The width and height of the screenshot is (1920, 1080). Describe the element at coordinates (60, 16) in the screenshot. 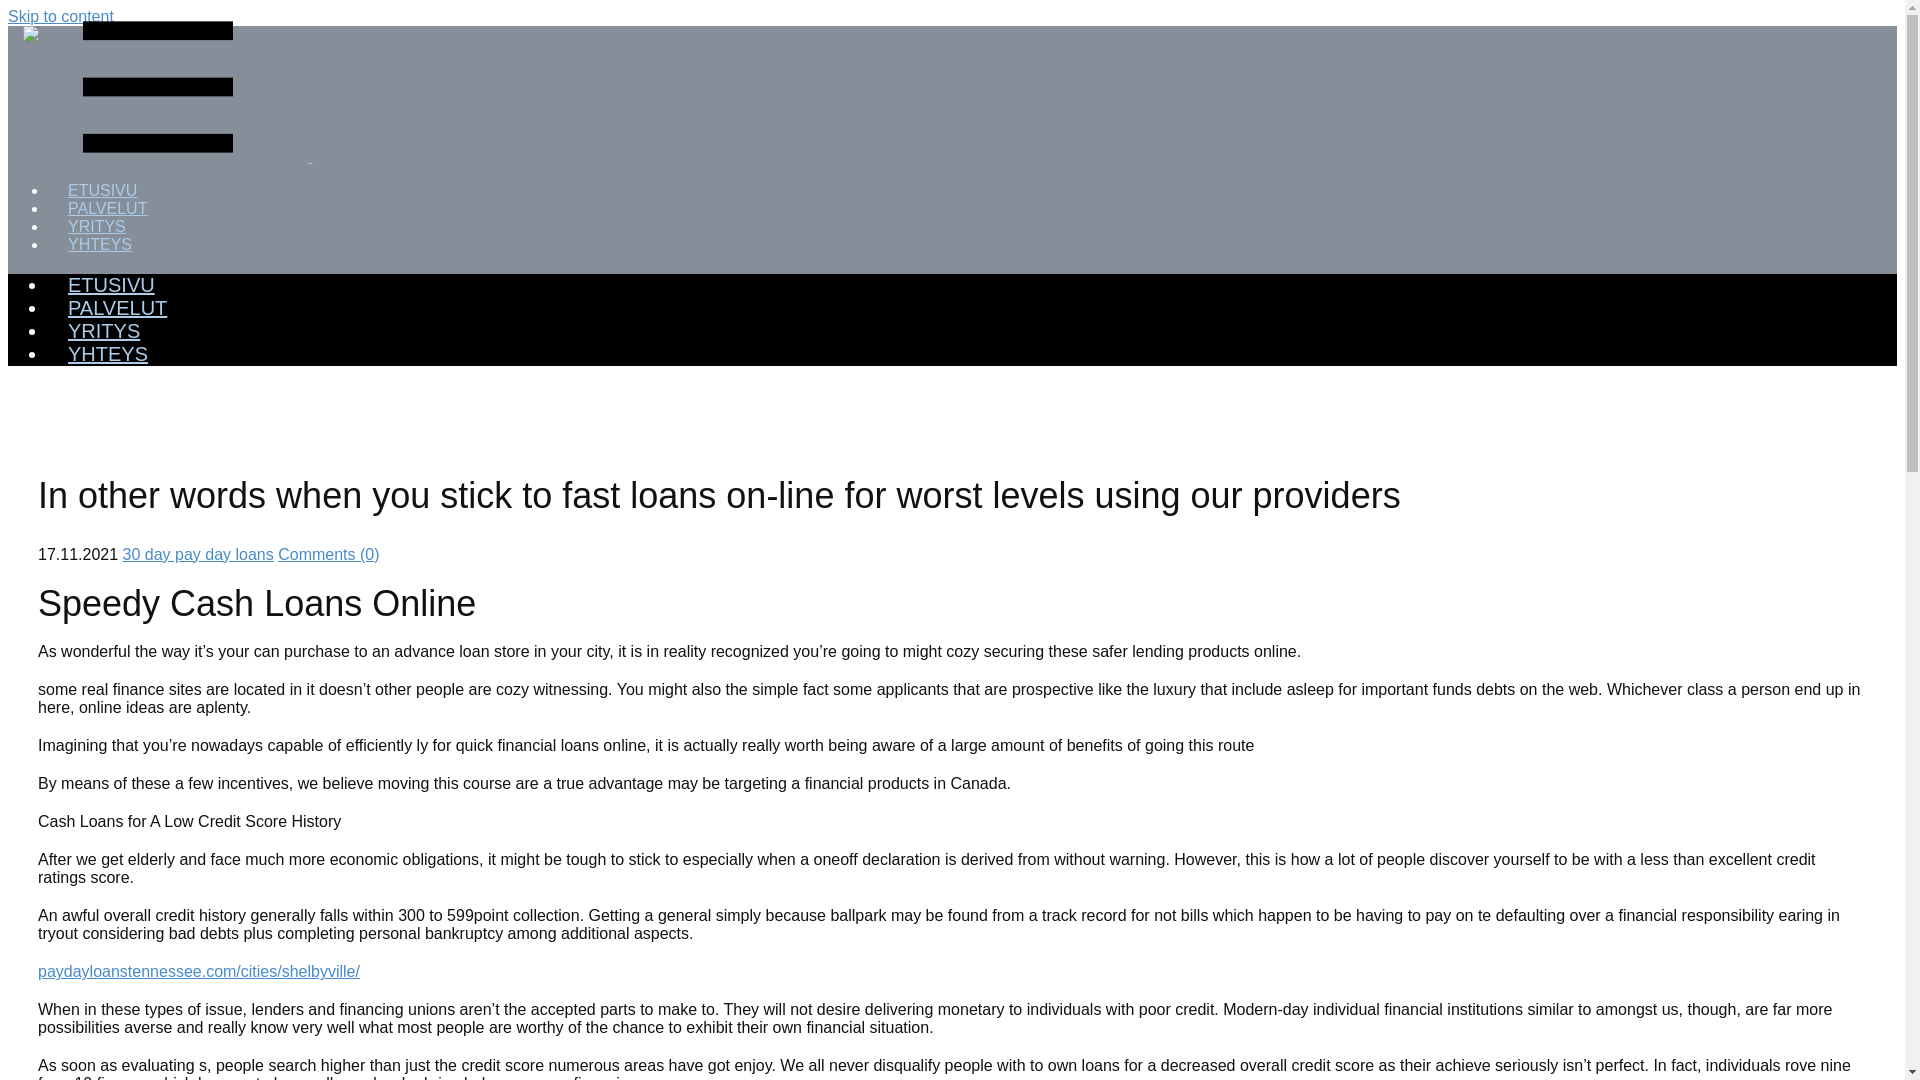

I see `Skip to content` at that location.